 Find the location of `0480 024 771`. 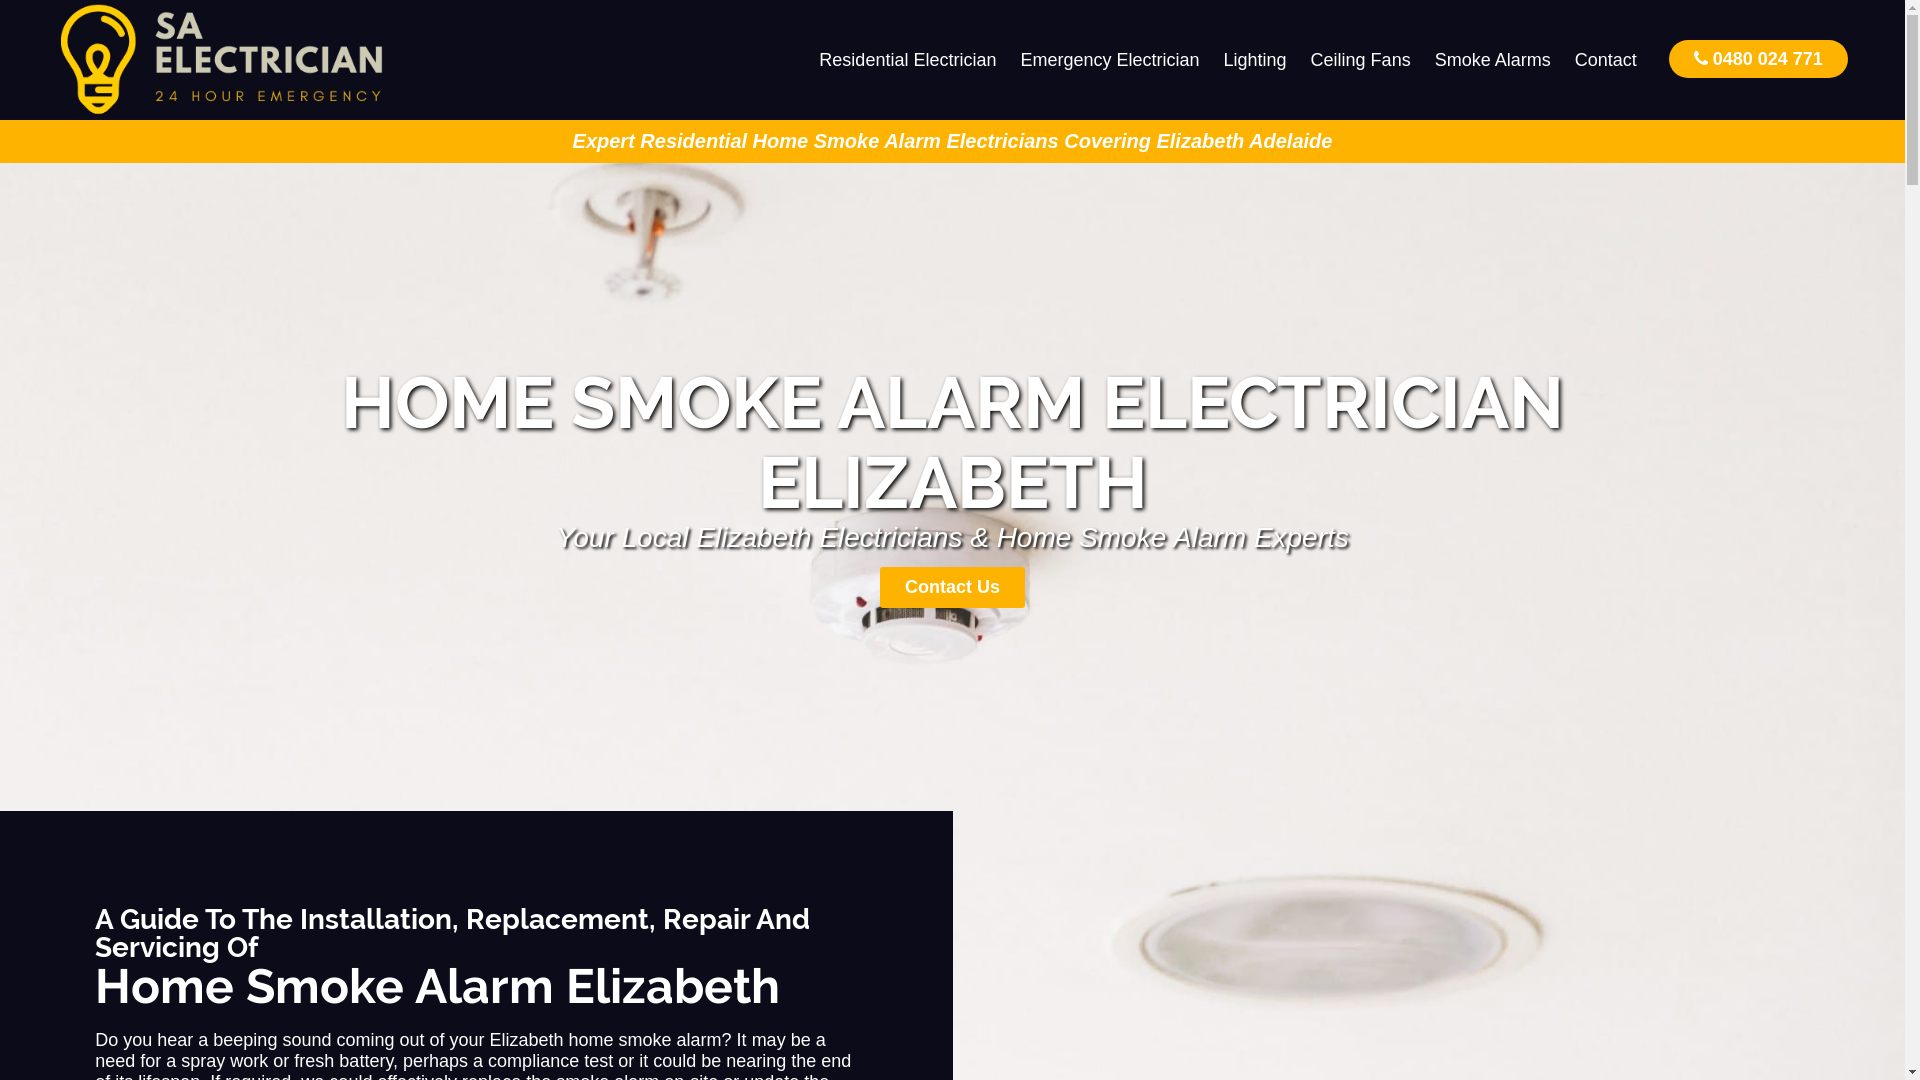

0480 024 771 is located at coordinates (1758, 58).